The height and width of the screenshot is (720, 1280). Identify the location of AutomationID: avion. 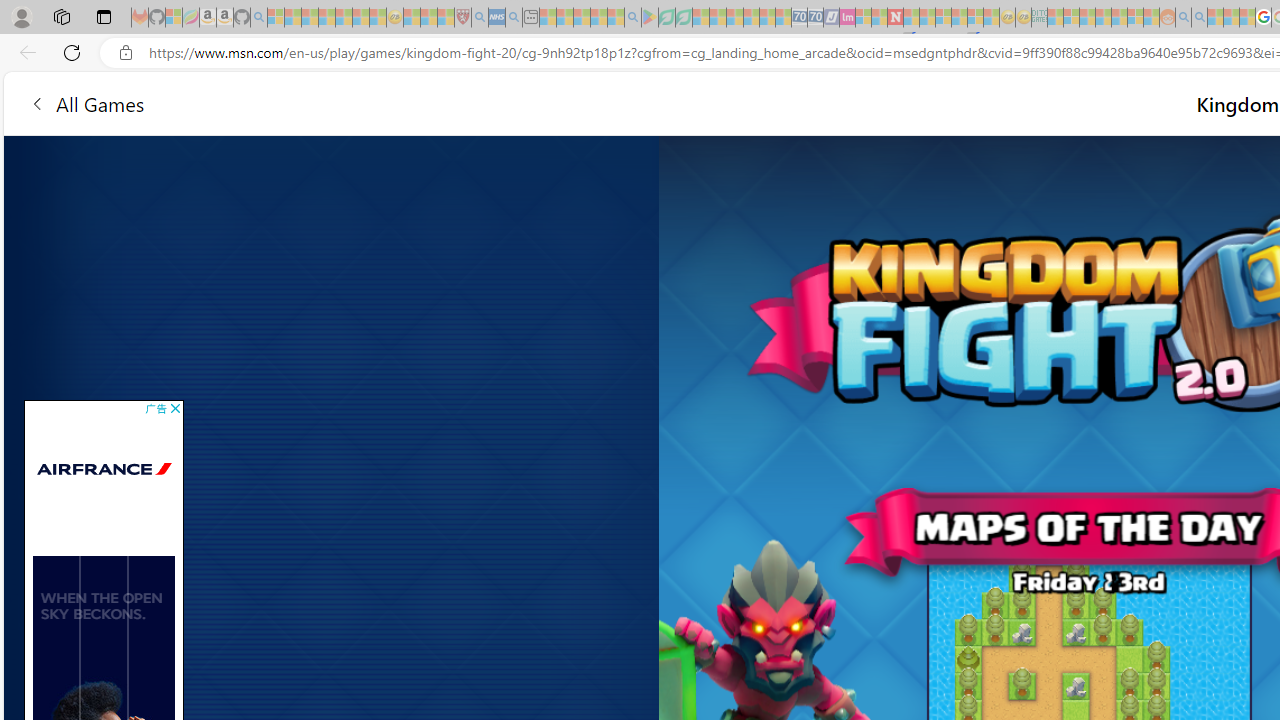
(126, 662).